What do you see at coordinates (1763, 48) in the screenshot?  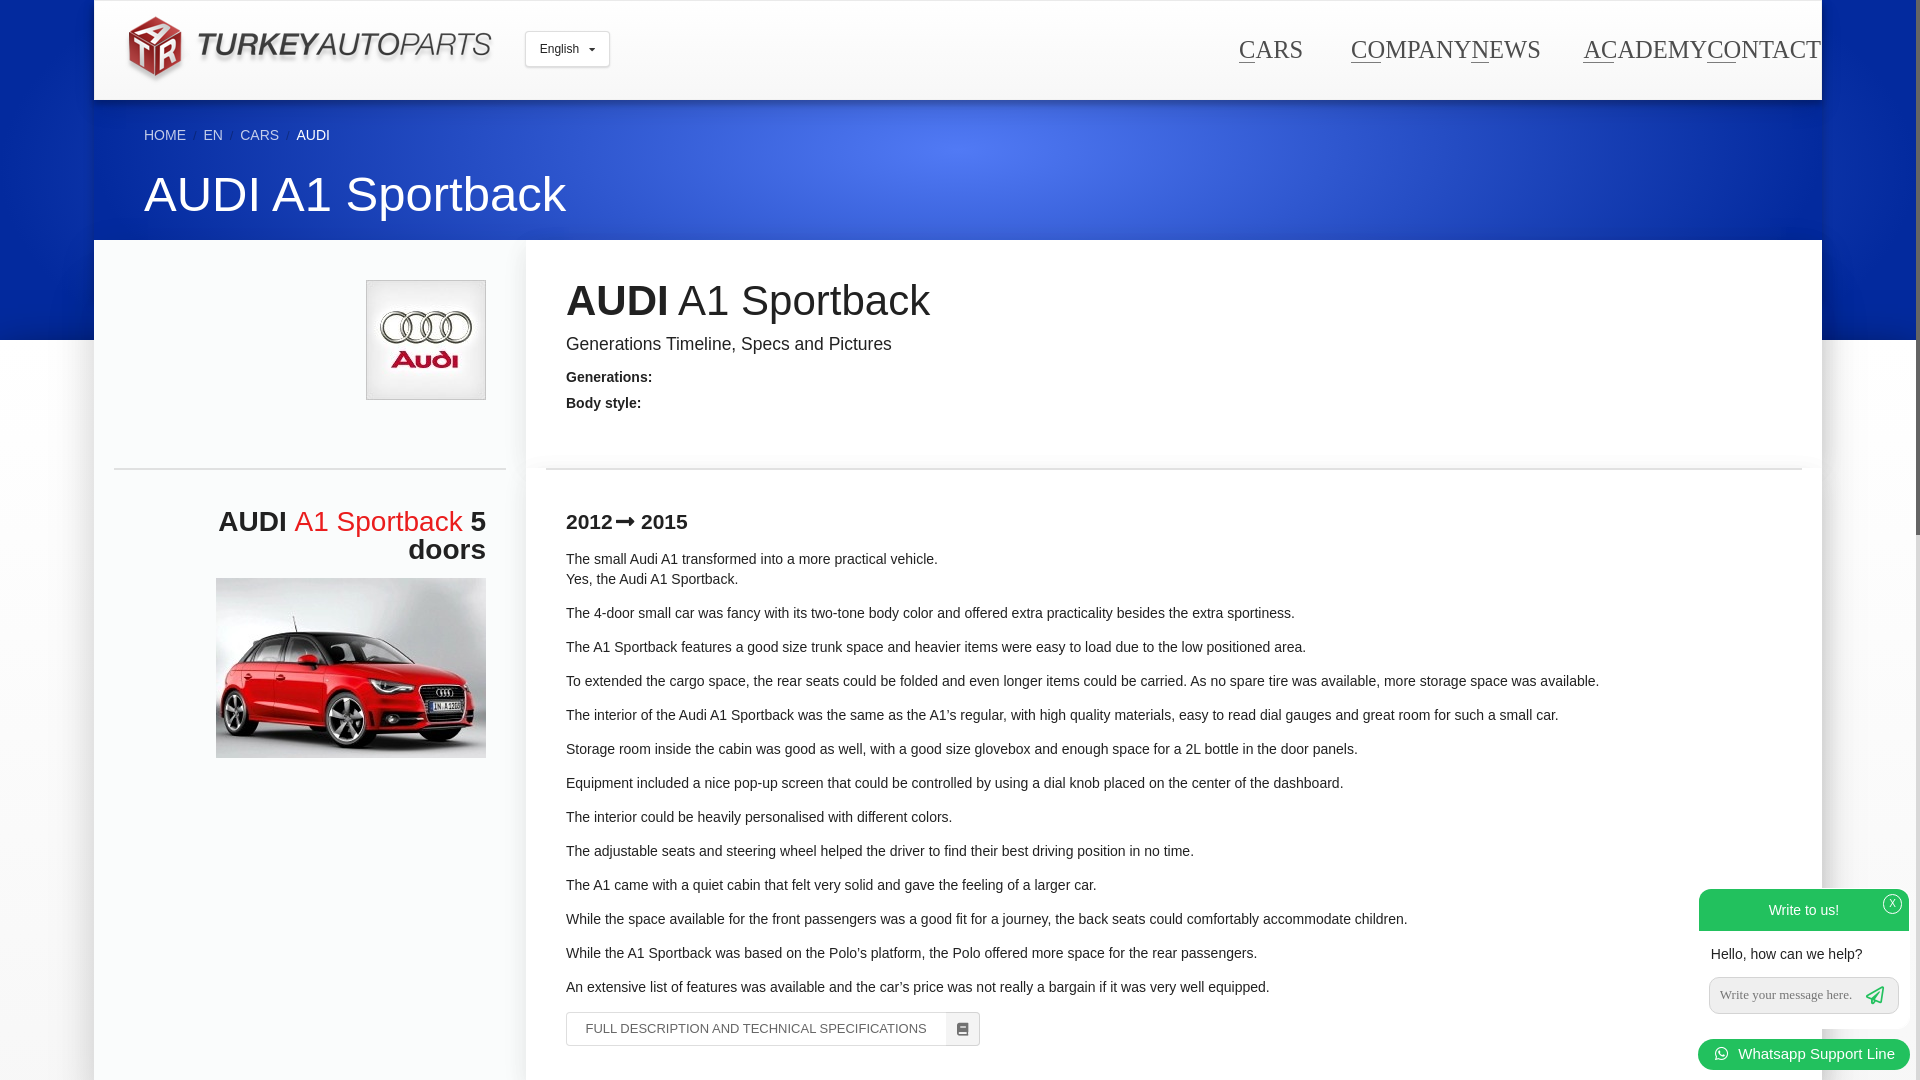 I see `CONTACT` at bounding box center [1763, 48].